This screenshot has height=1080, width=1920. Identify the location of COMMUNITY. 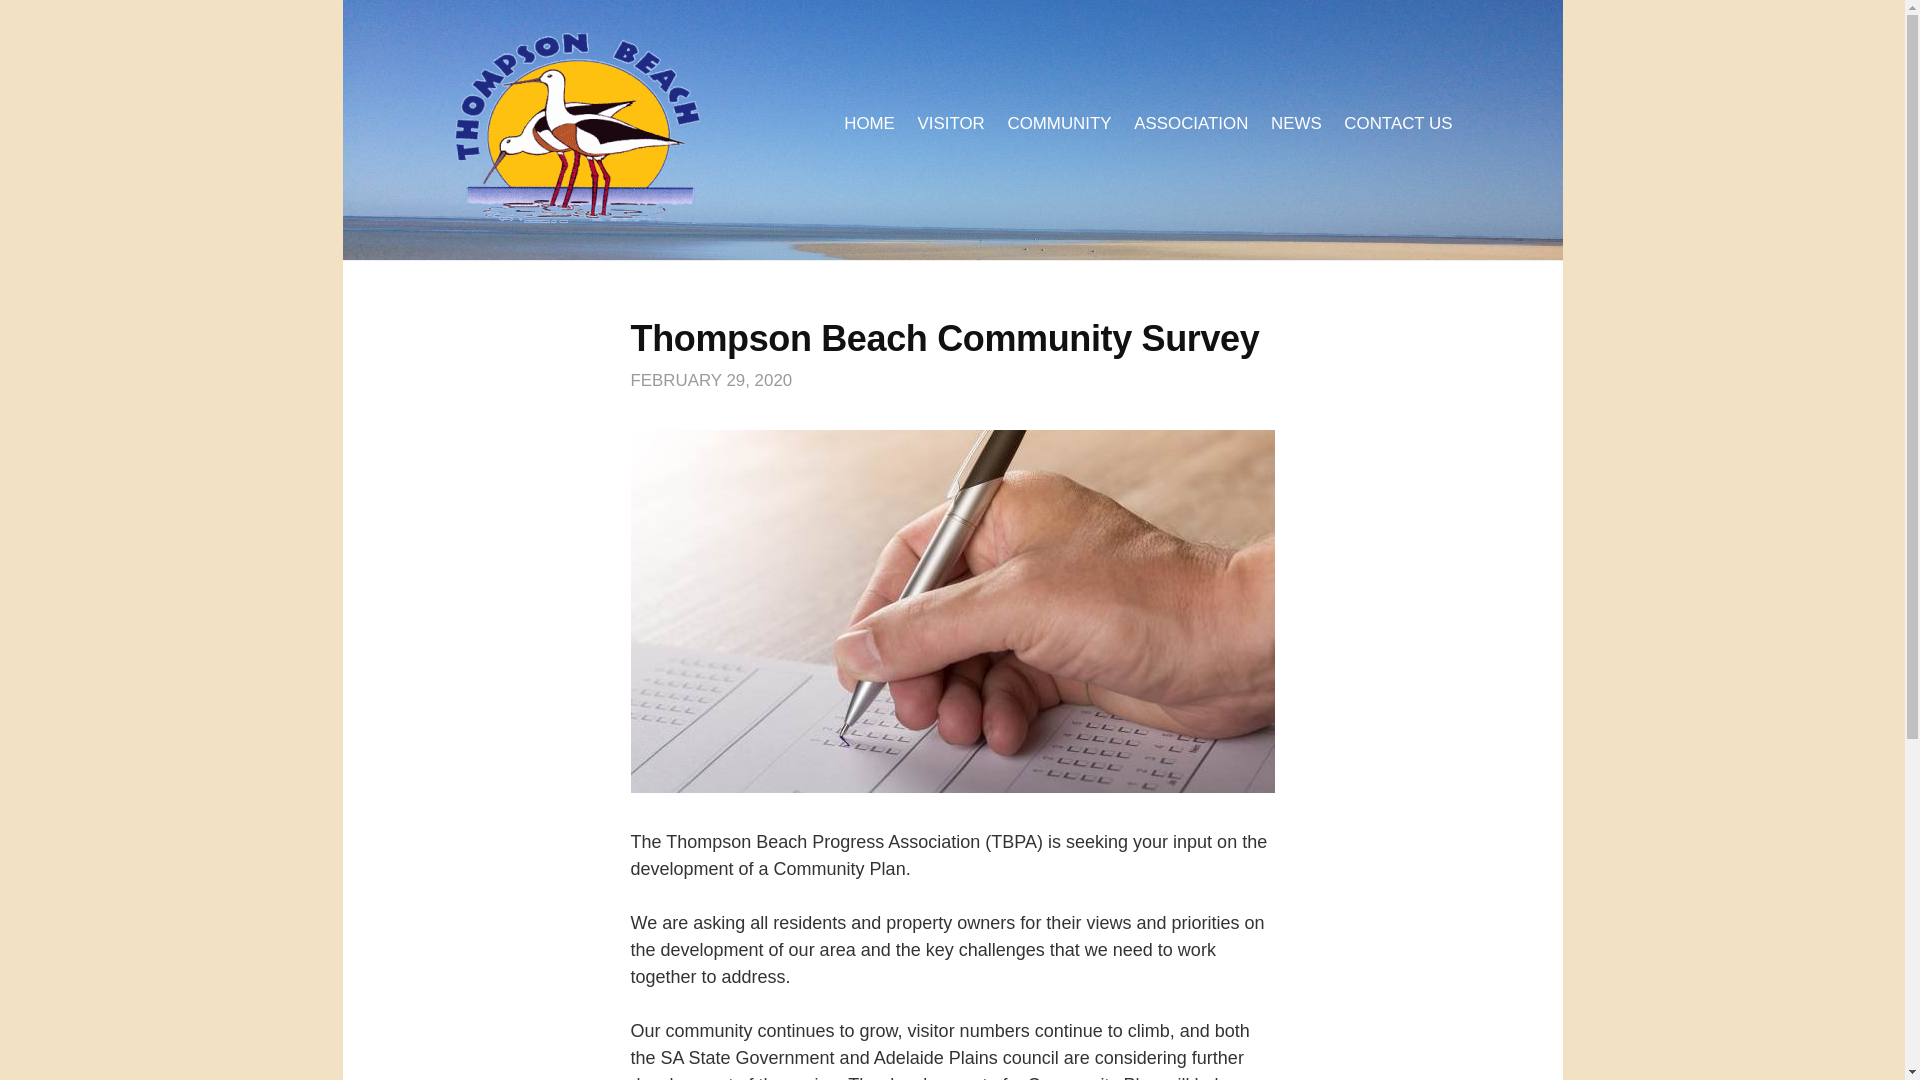
(1058, 123).